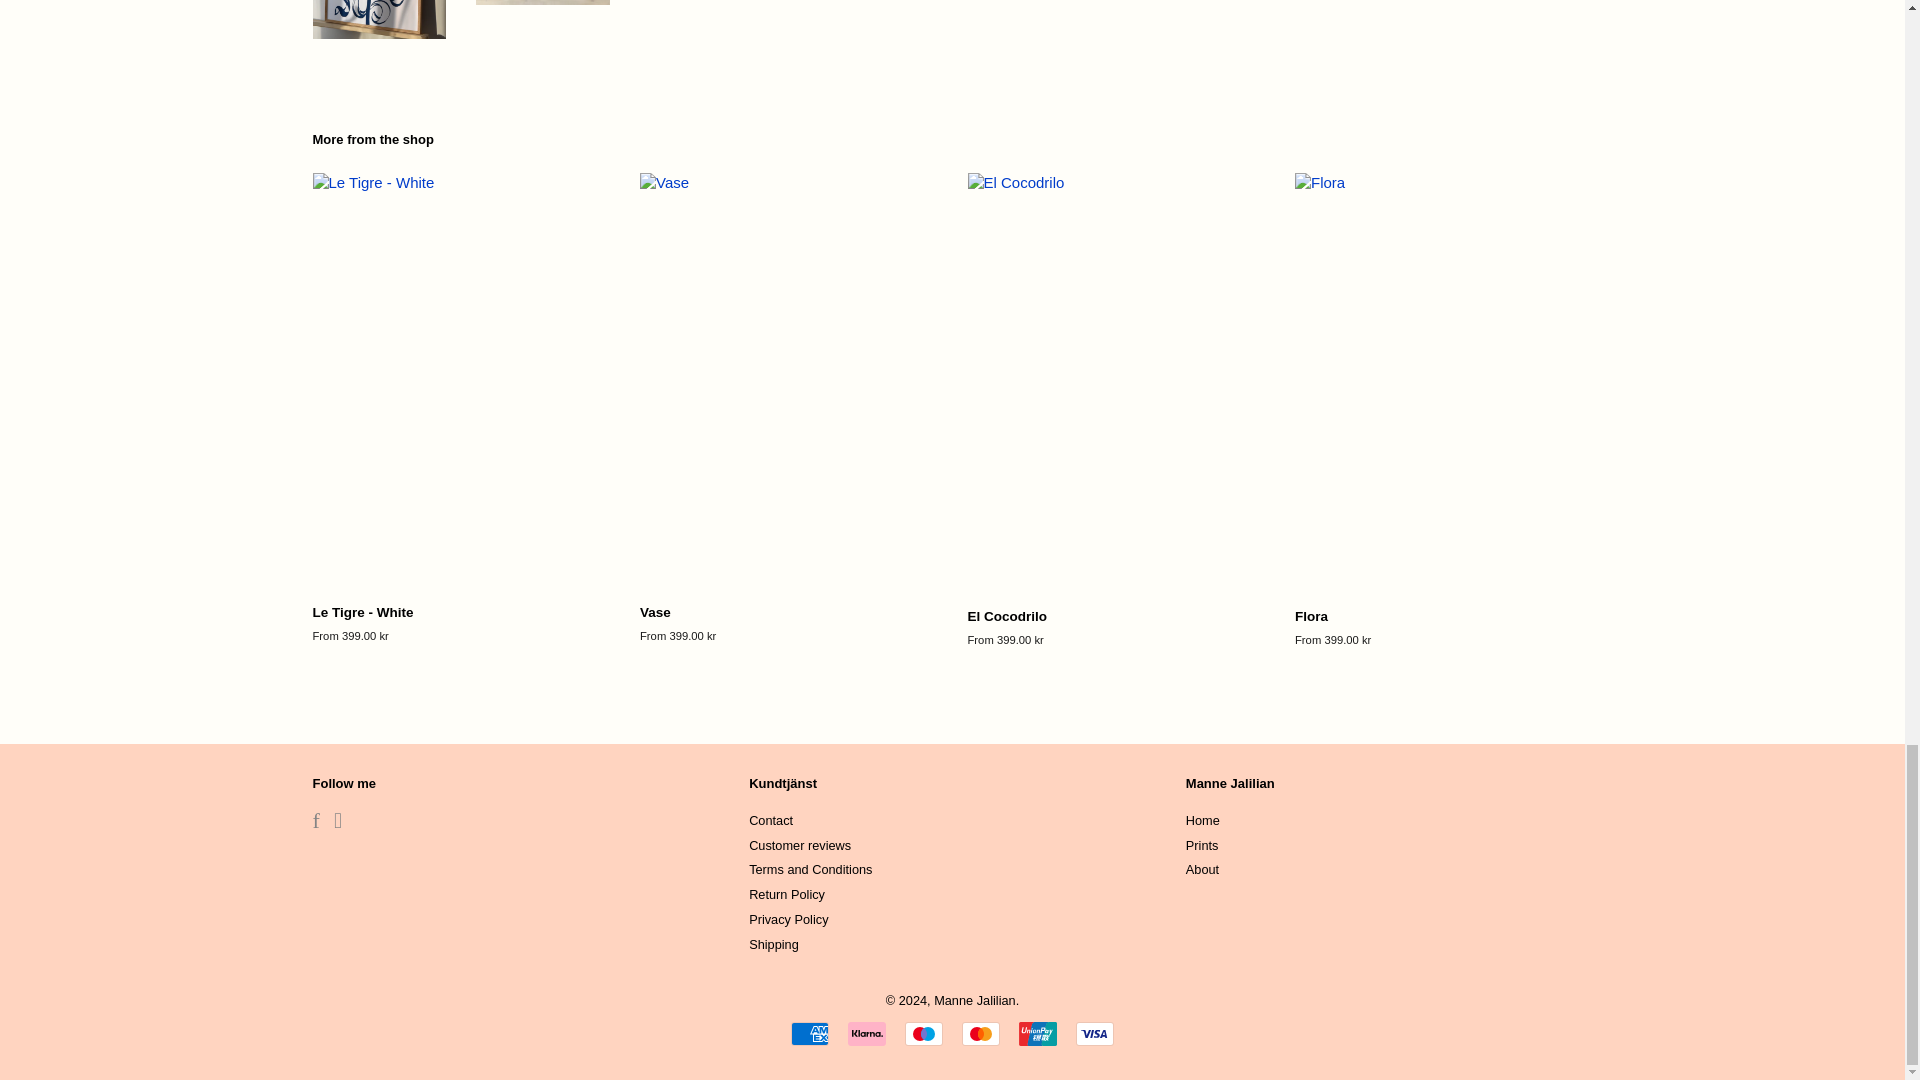 Image resolution: width=1920 pixels, height=1080 pixels. Describe the element at coordinates (810, 1034) in the screenshot. I see `American Express` at that location.